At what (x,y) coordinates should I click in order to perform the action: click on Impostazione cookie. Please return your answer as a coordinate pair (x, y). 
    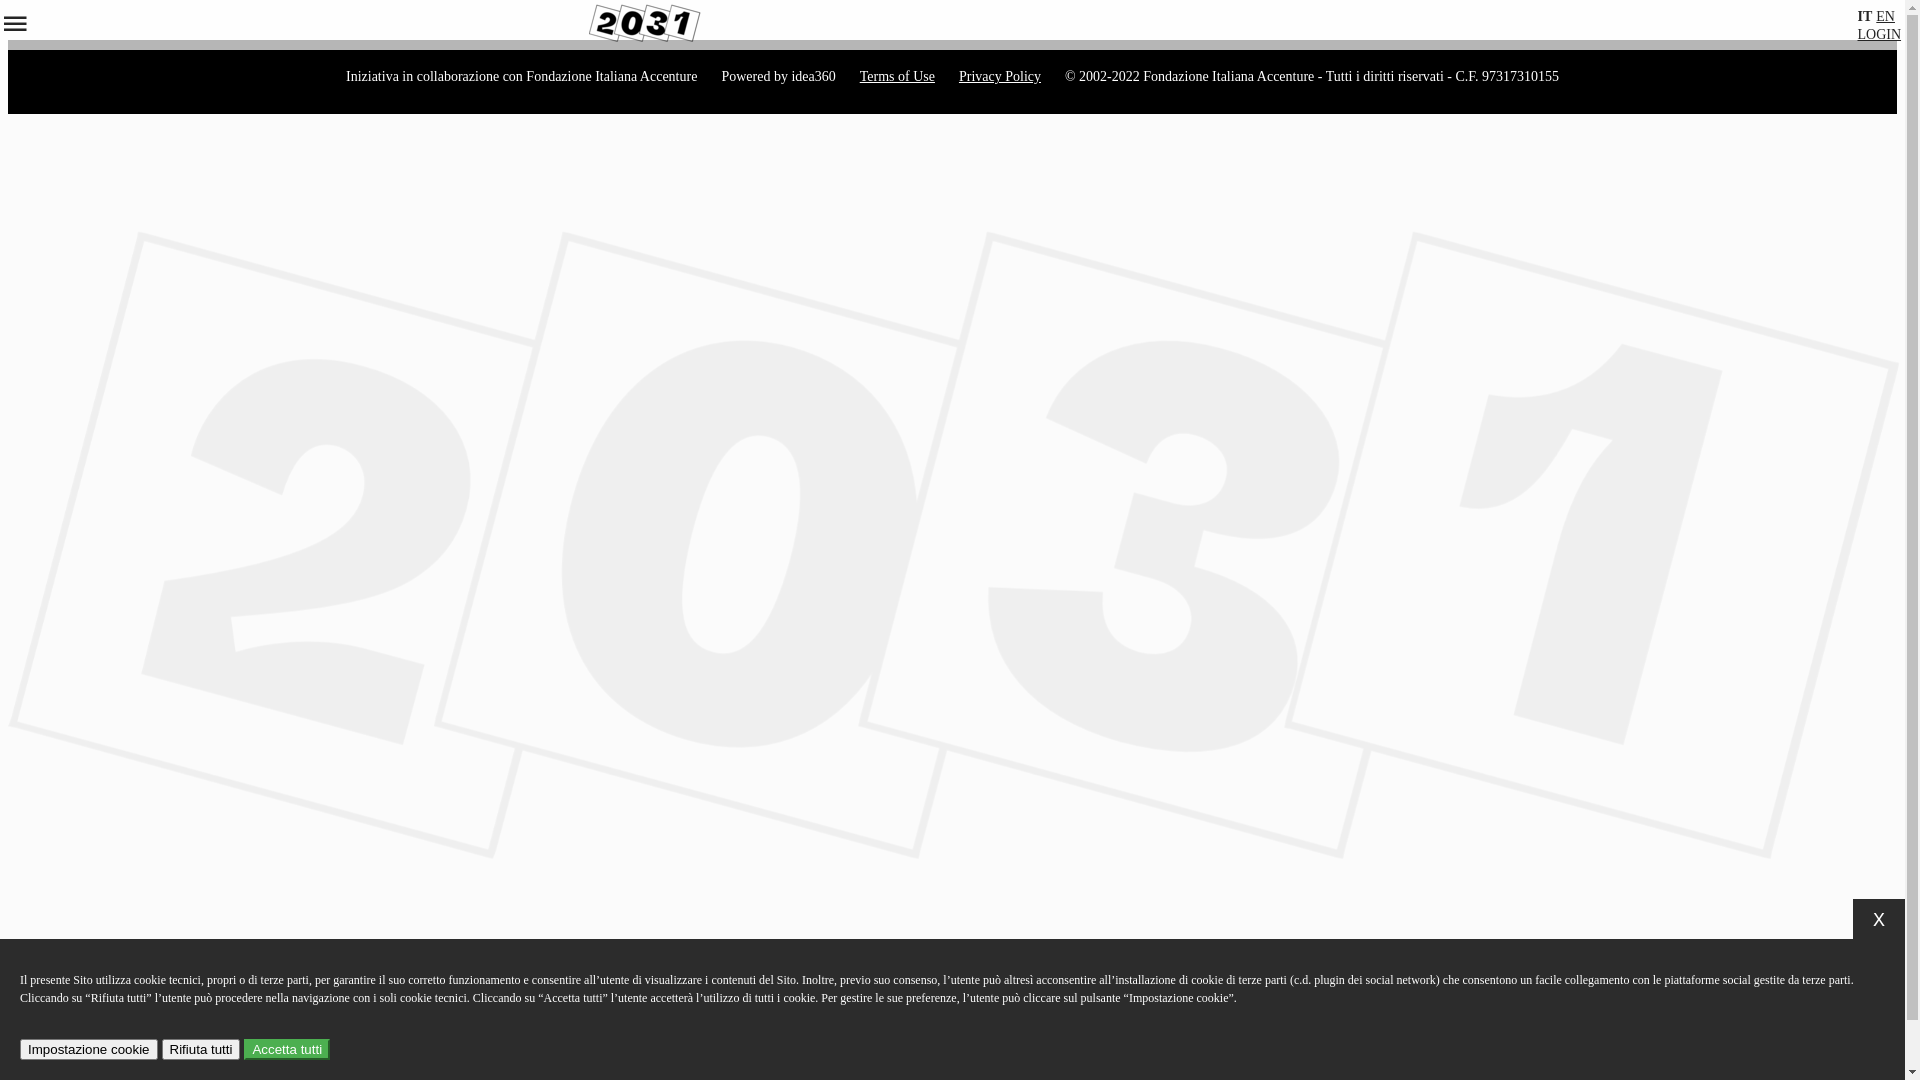
    Looking at the image, I should click on (89, 1050).